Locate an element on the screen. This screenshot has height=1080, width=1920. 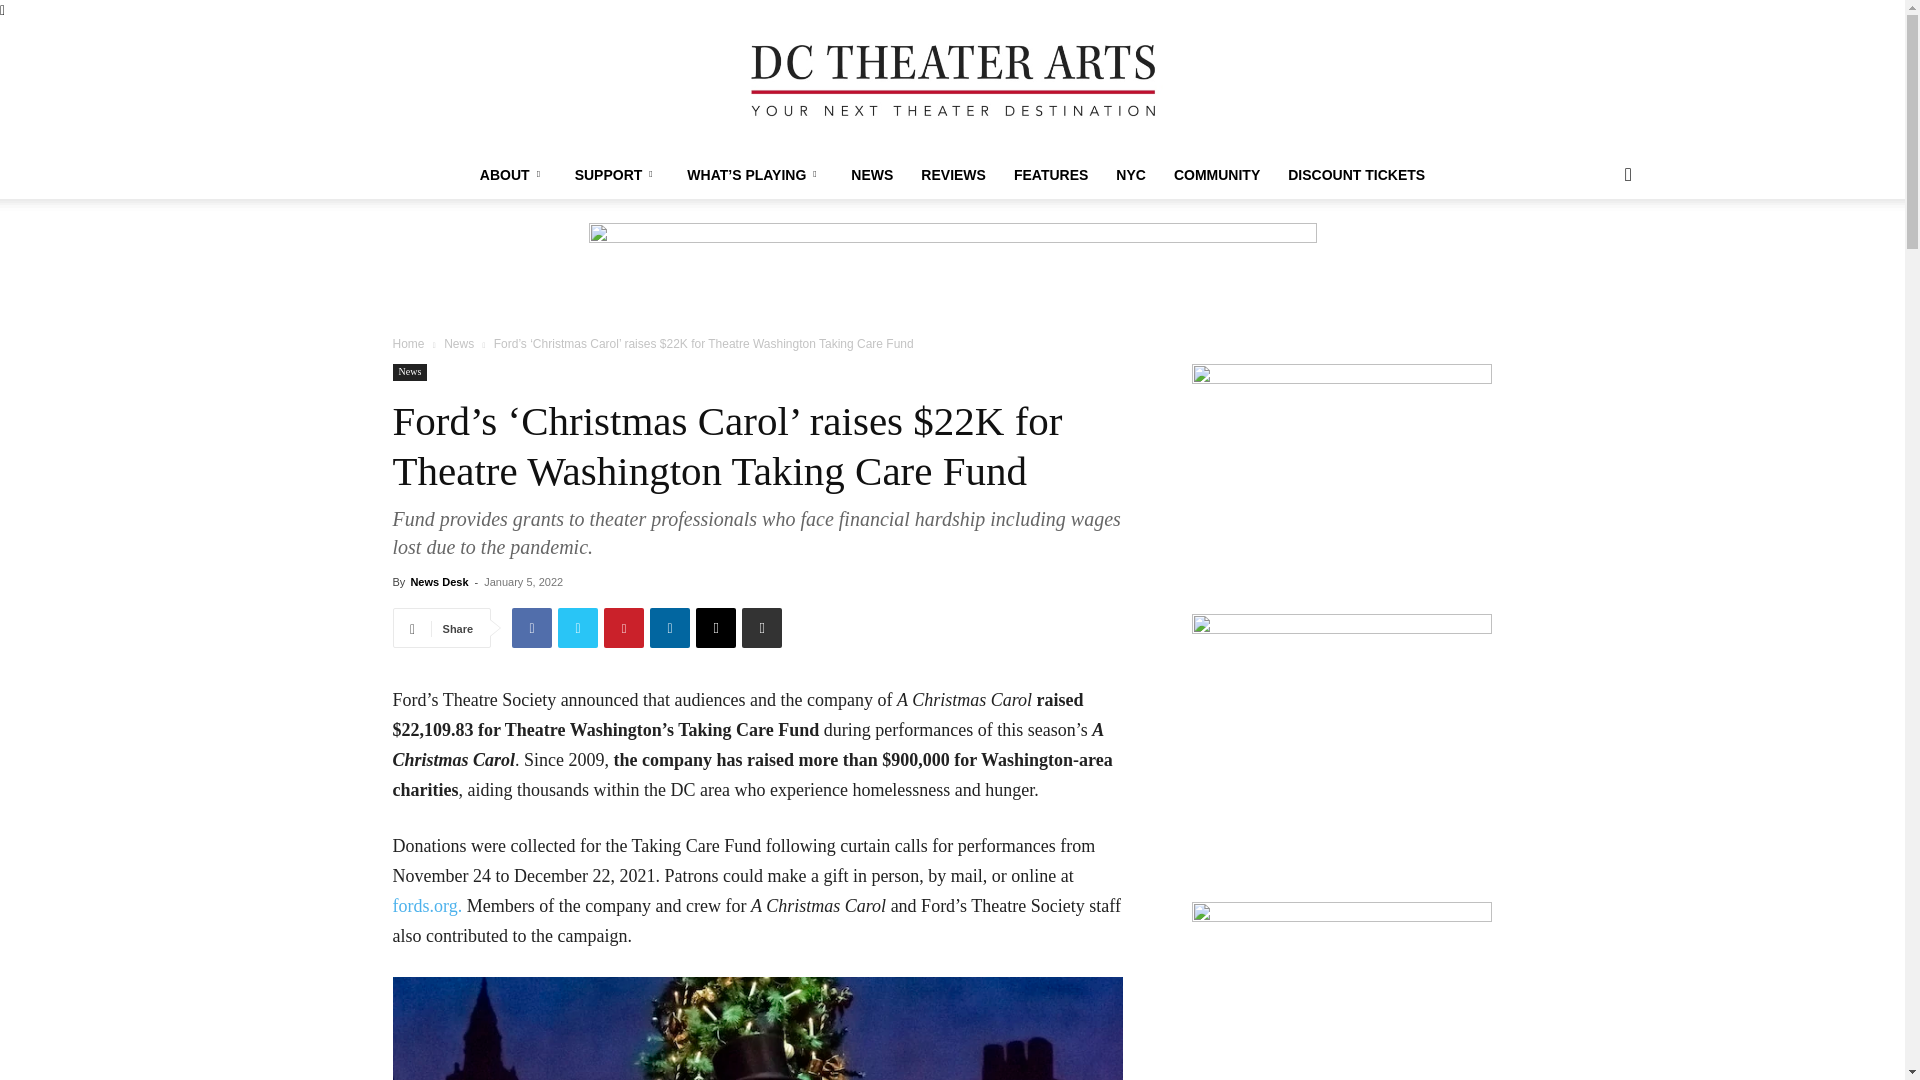
Twitter is located at coordinates (578, 628).